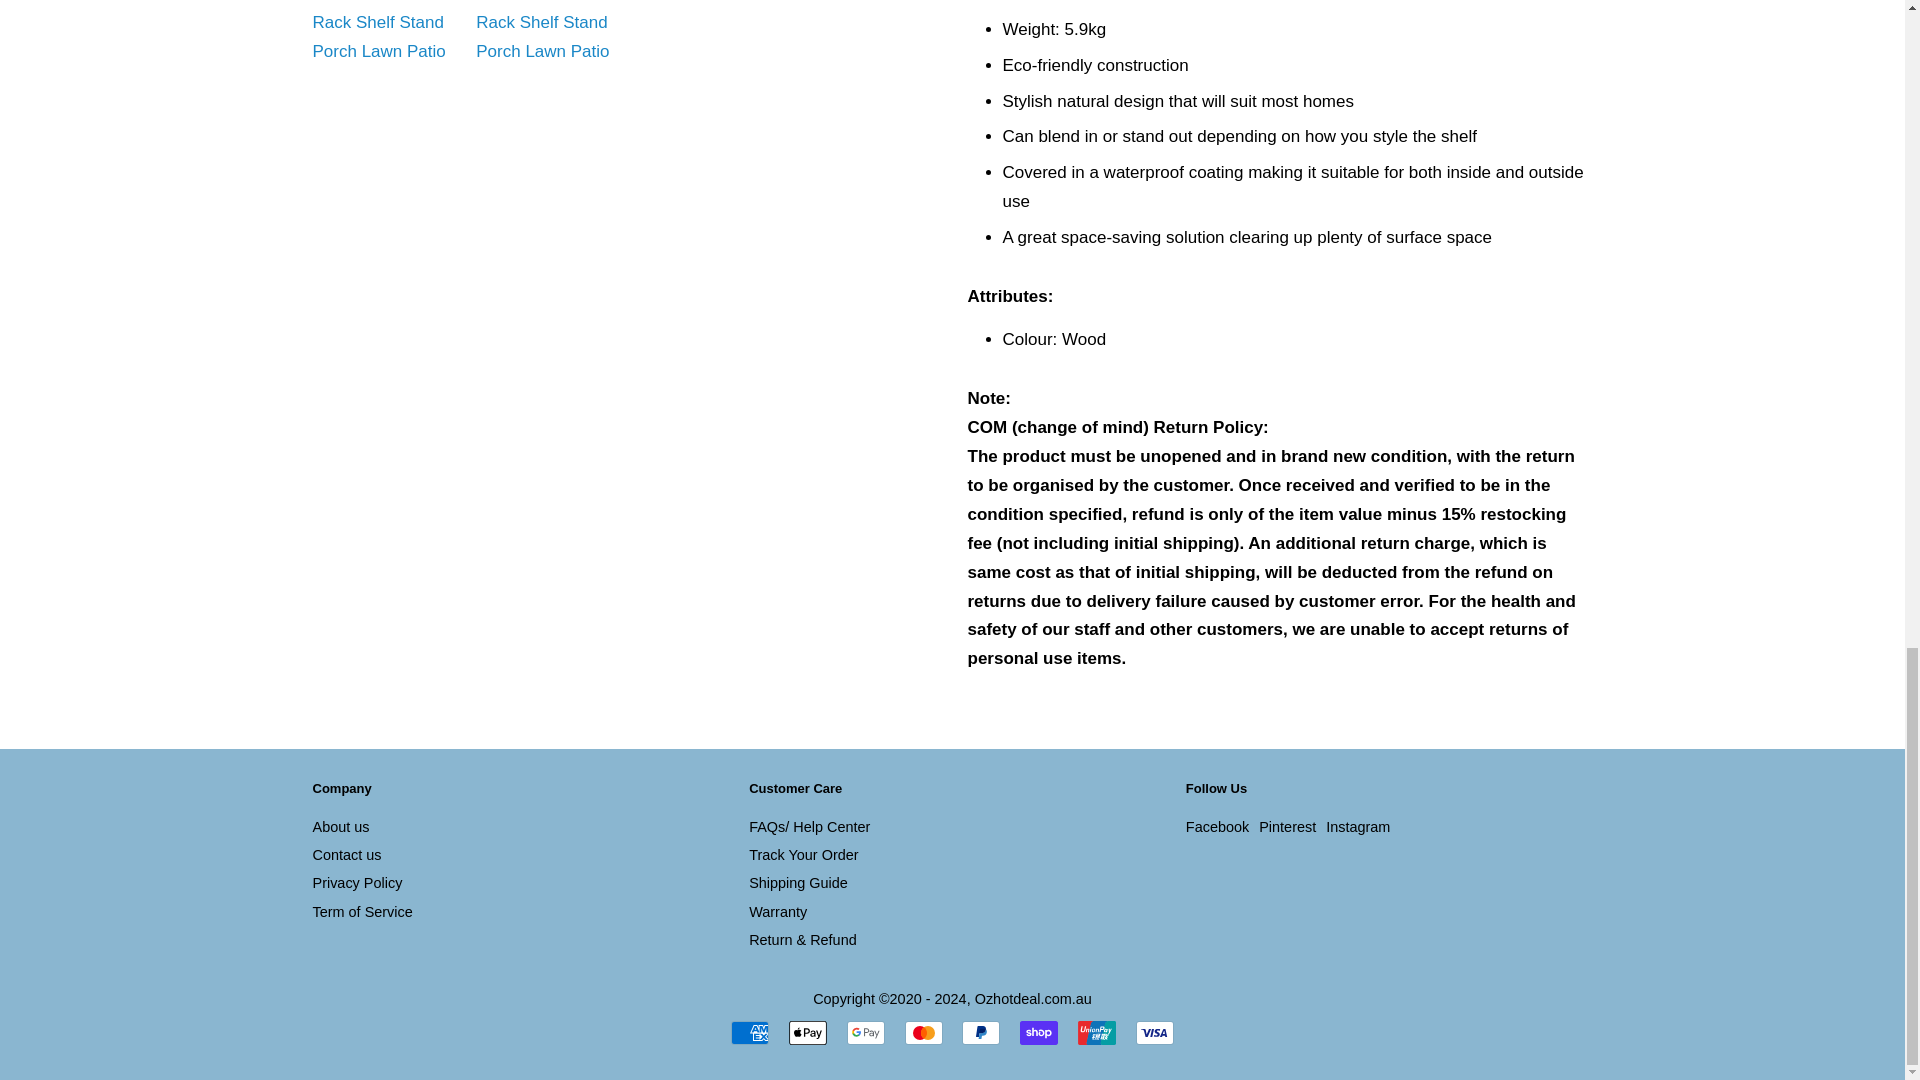 Image resolution: width=1920 pixels, height=1080 pixels. Describe the element at coordinates (1287, 826) in the screenshot. I see `Ozhotdeal.com.au on Pinterest` at that location.